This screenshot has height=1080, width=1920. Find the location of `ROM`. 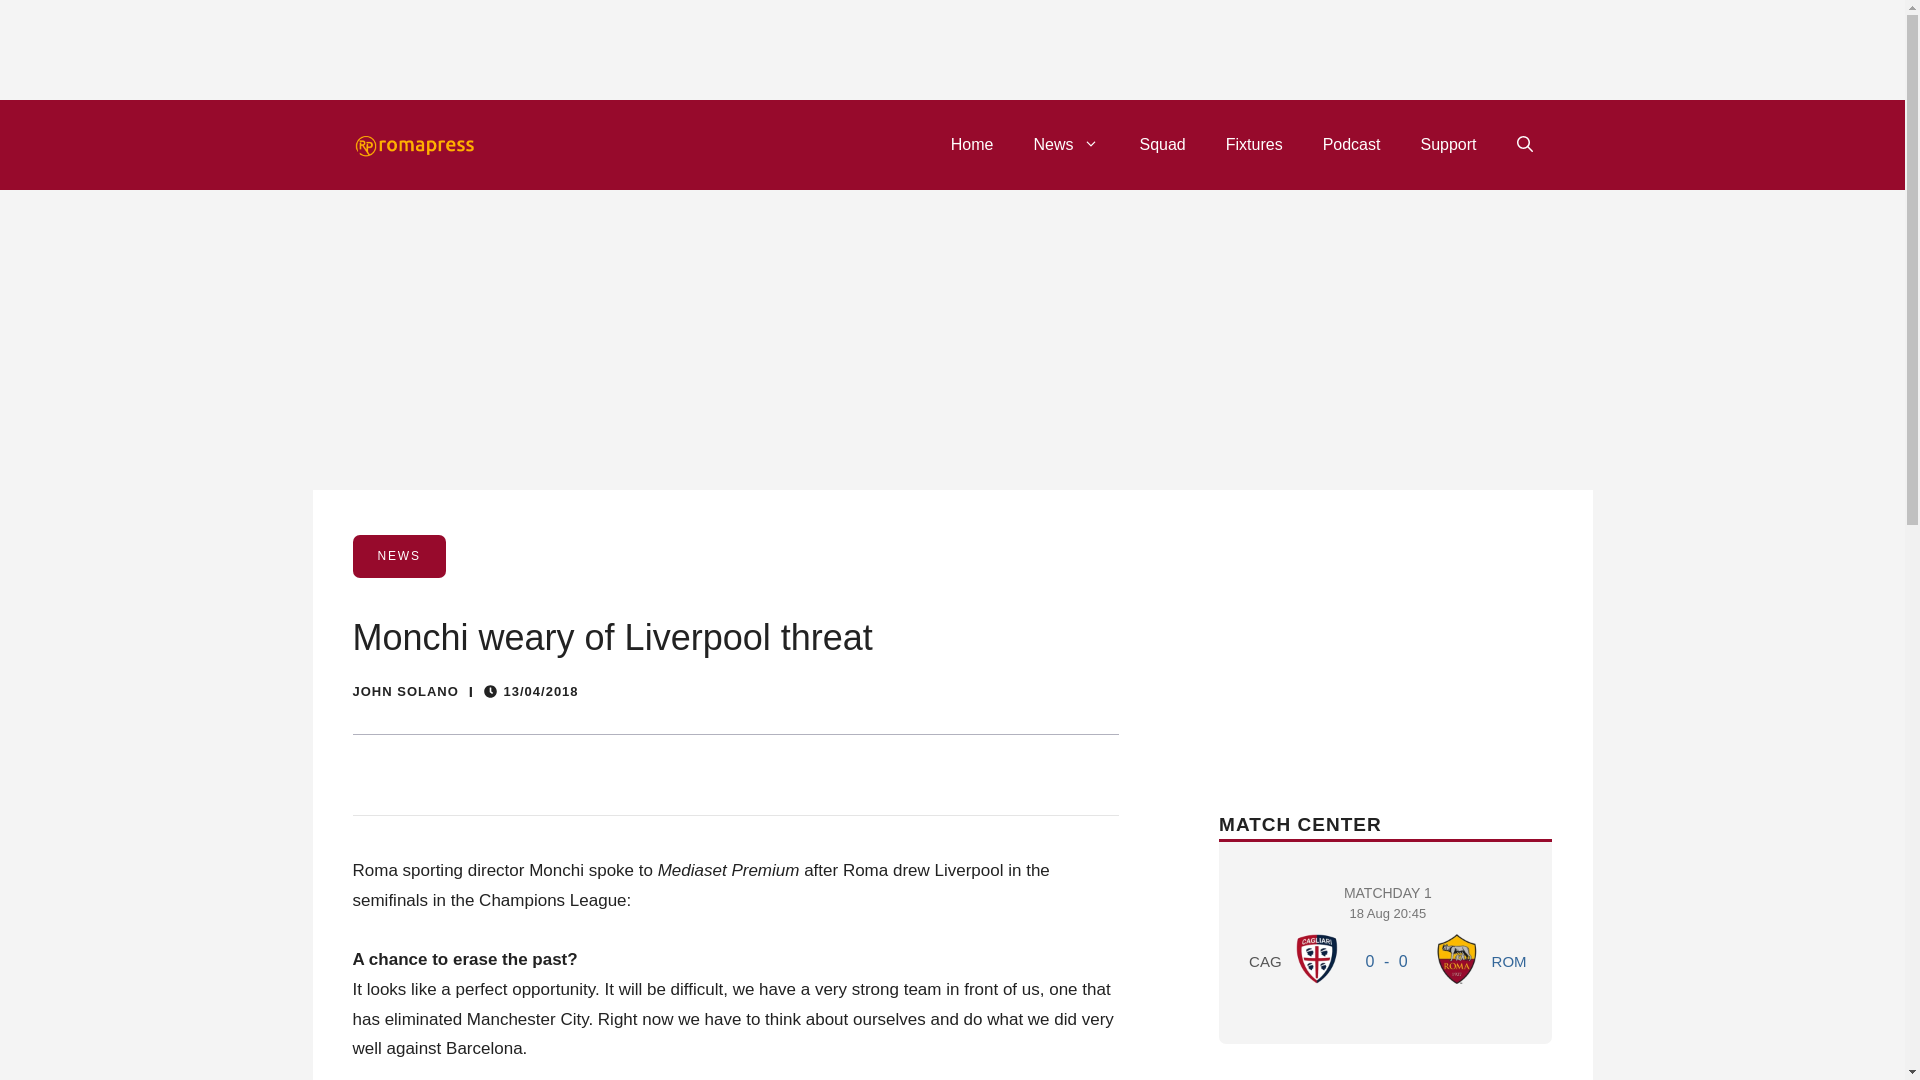

ROM is located at coordinates (1508, 960).